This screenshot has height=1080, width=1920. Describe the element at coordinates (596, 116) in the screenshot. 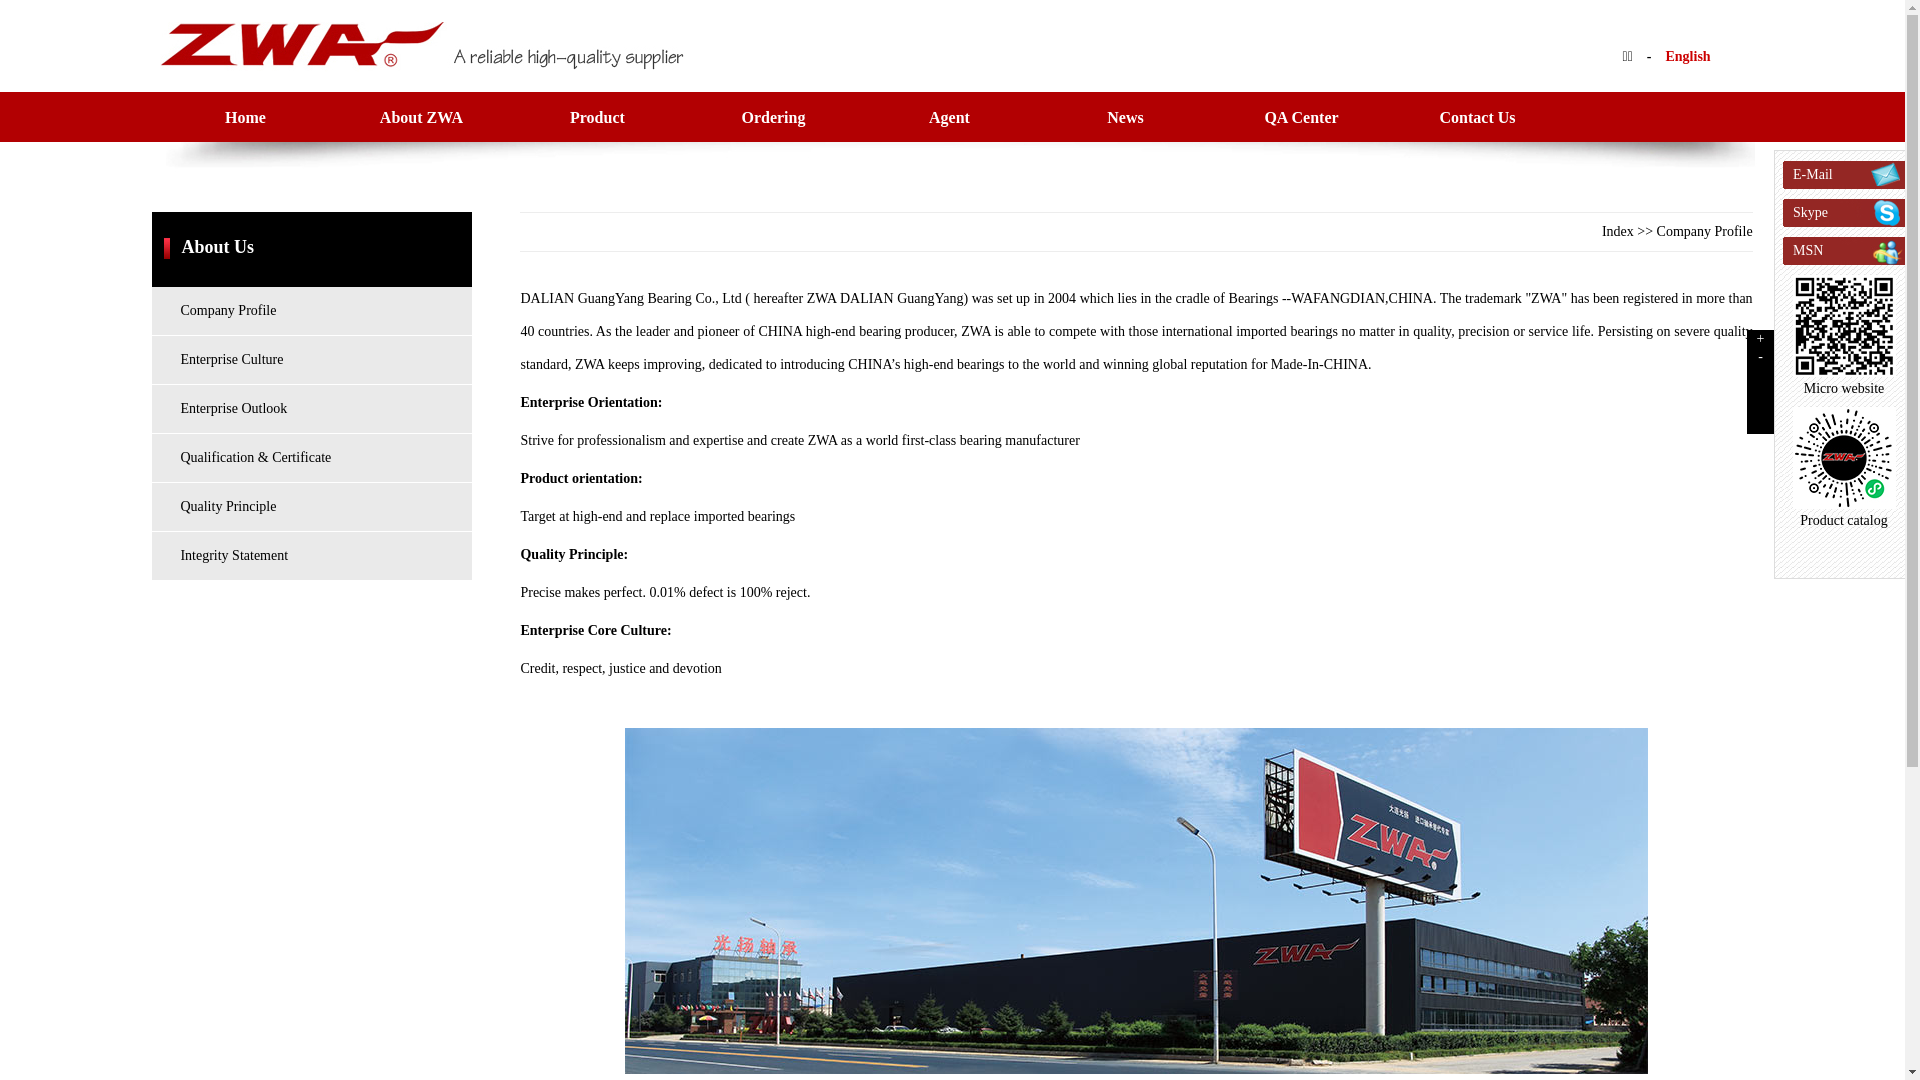

I see `Product` at that location.